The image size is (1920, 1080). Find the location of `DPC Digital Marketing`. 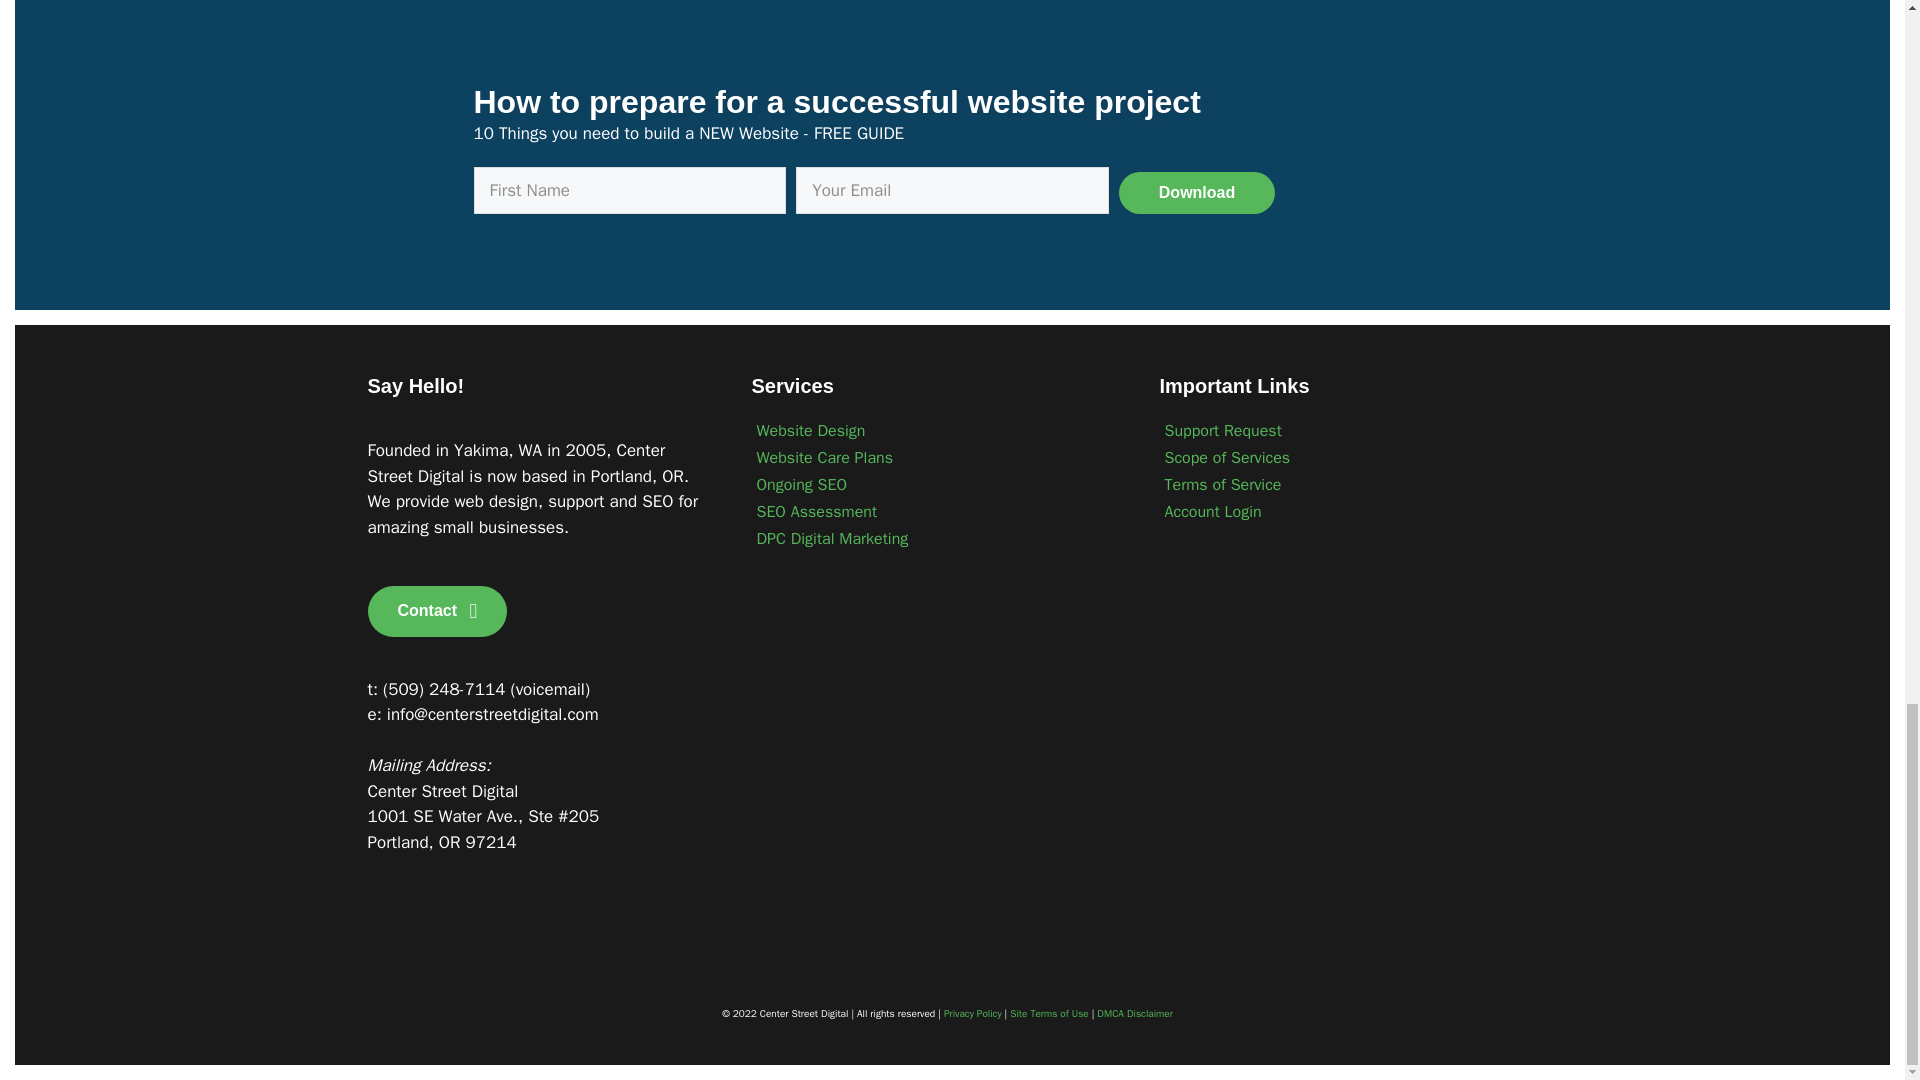

DPC Digital Marketing is located at coordinates (936, 538).